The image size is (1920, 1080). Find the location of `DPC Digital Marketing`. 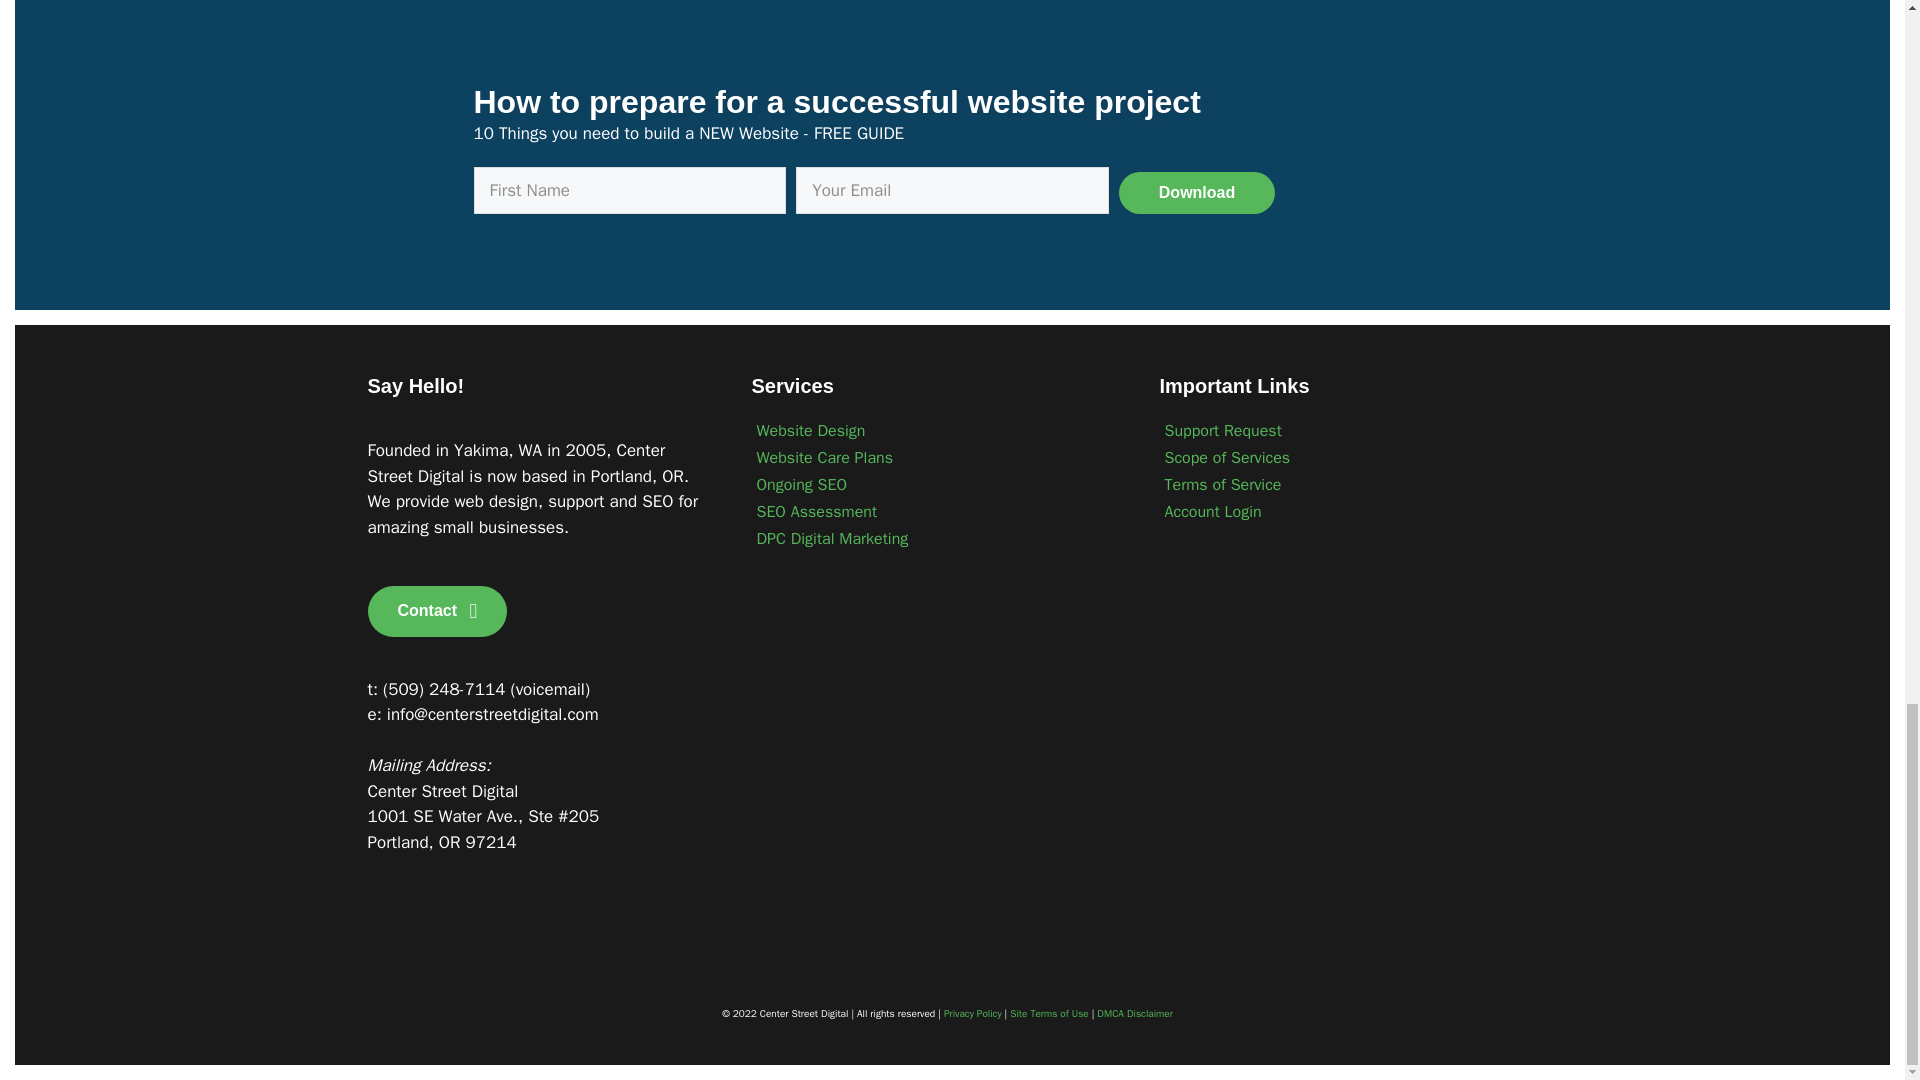

DPC Digital Marketing is located at coordinates (936, 538).